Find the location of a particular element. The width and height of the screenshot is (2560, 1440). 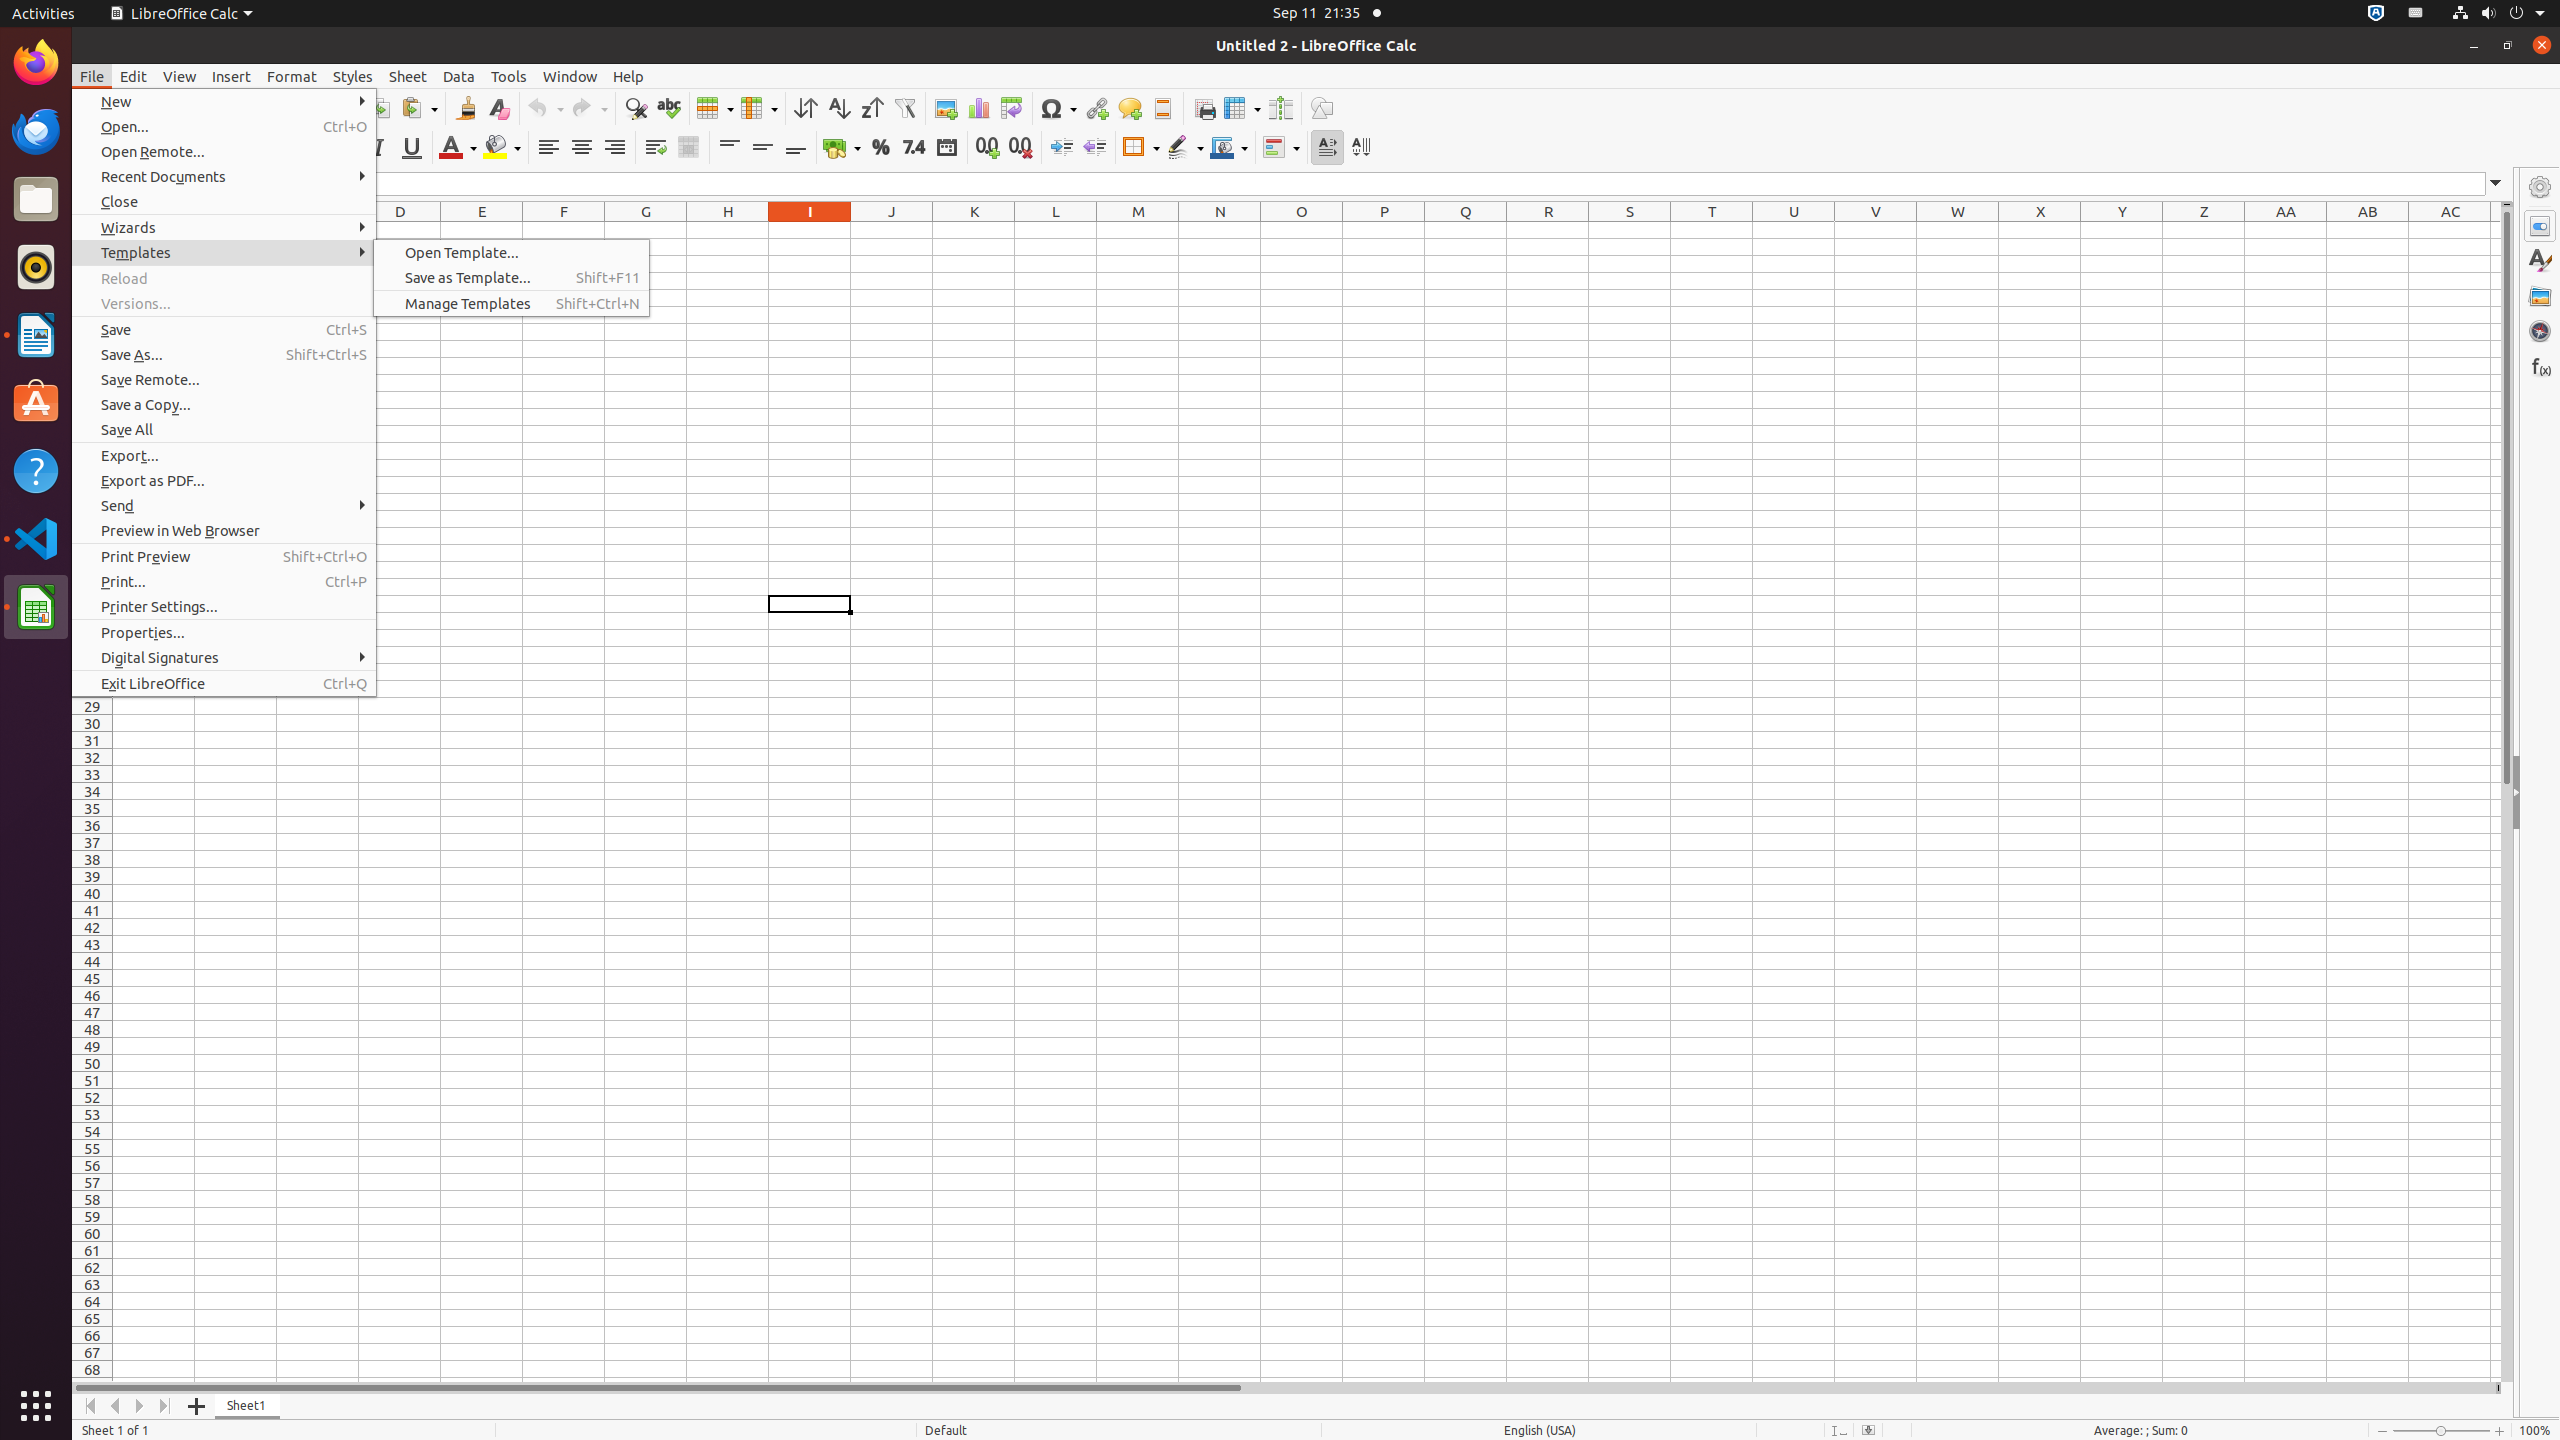

Templates is located at coordinates (224, 252).